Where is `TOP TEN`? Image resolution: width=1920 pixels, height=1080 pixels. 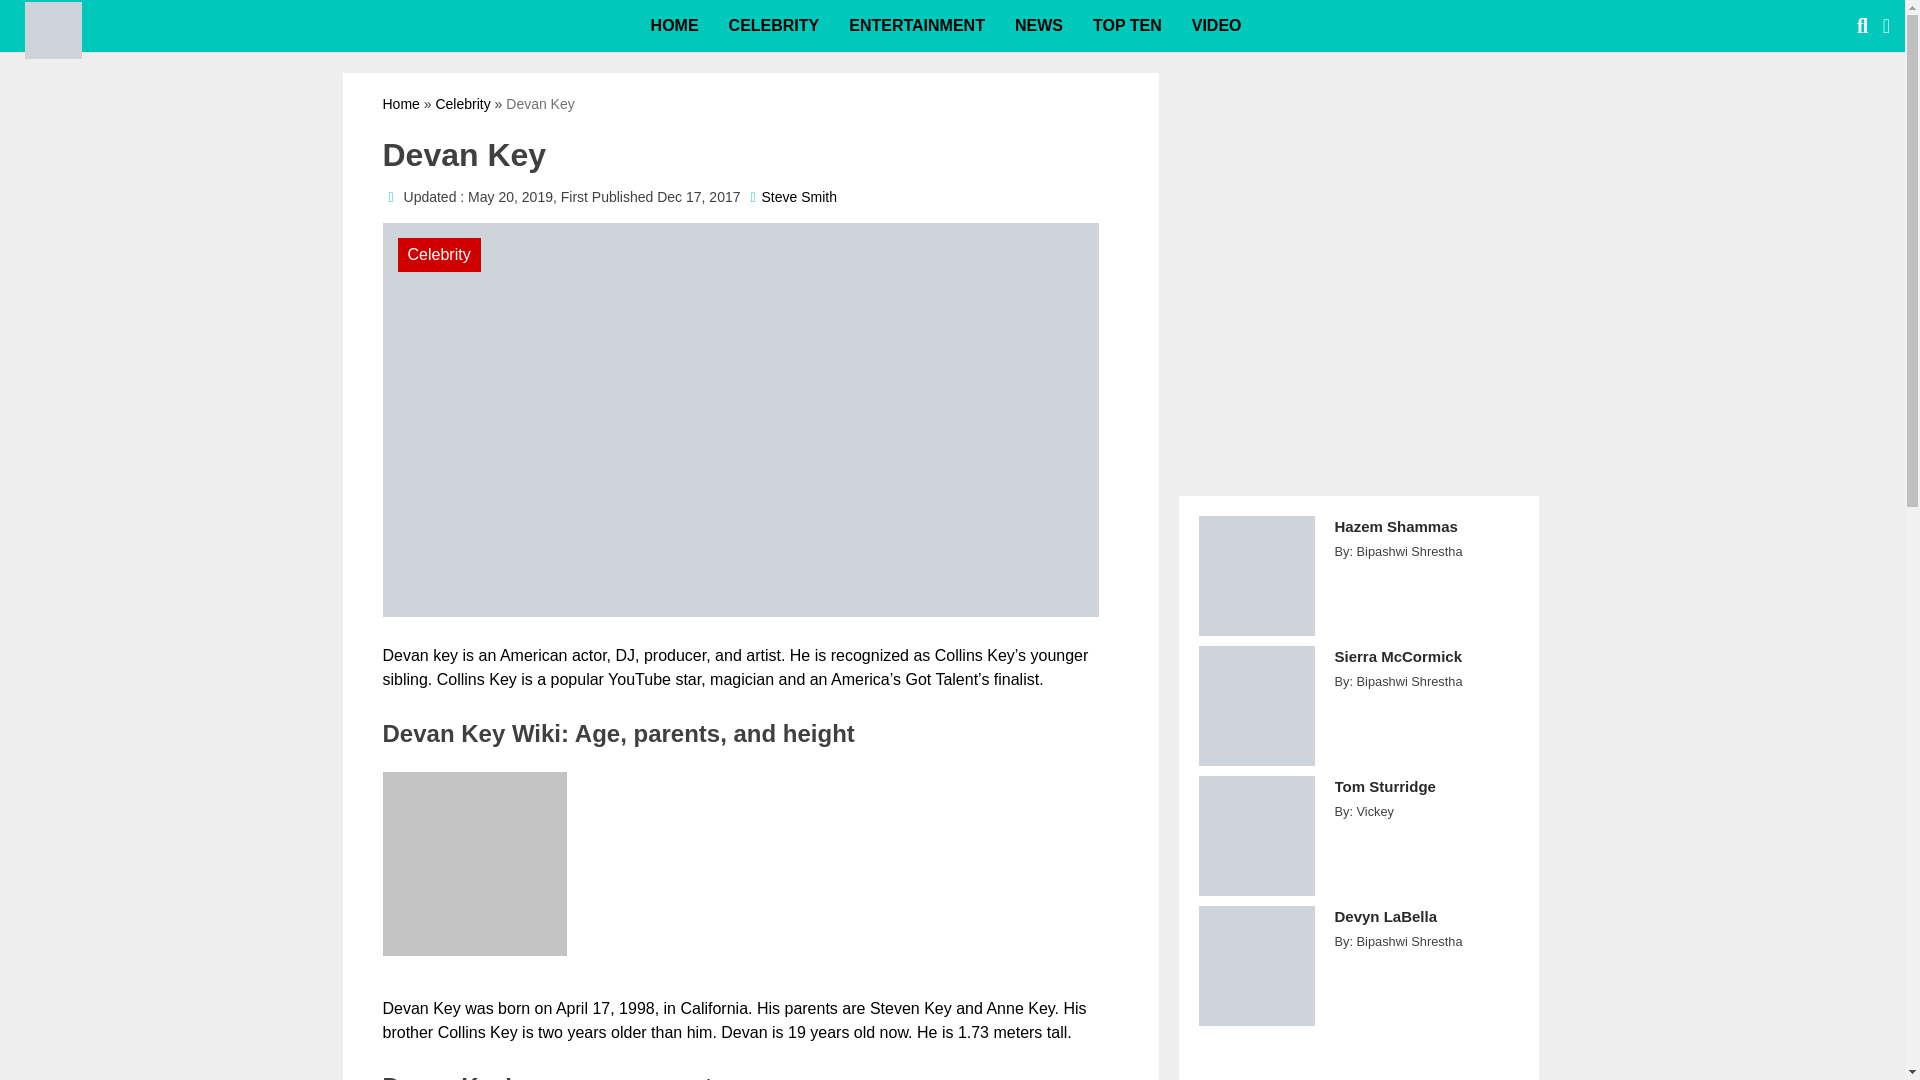
TOP TEN is located at coordinates (1126, 26).